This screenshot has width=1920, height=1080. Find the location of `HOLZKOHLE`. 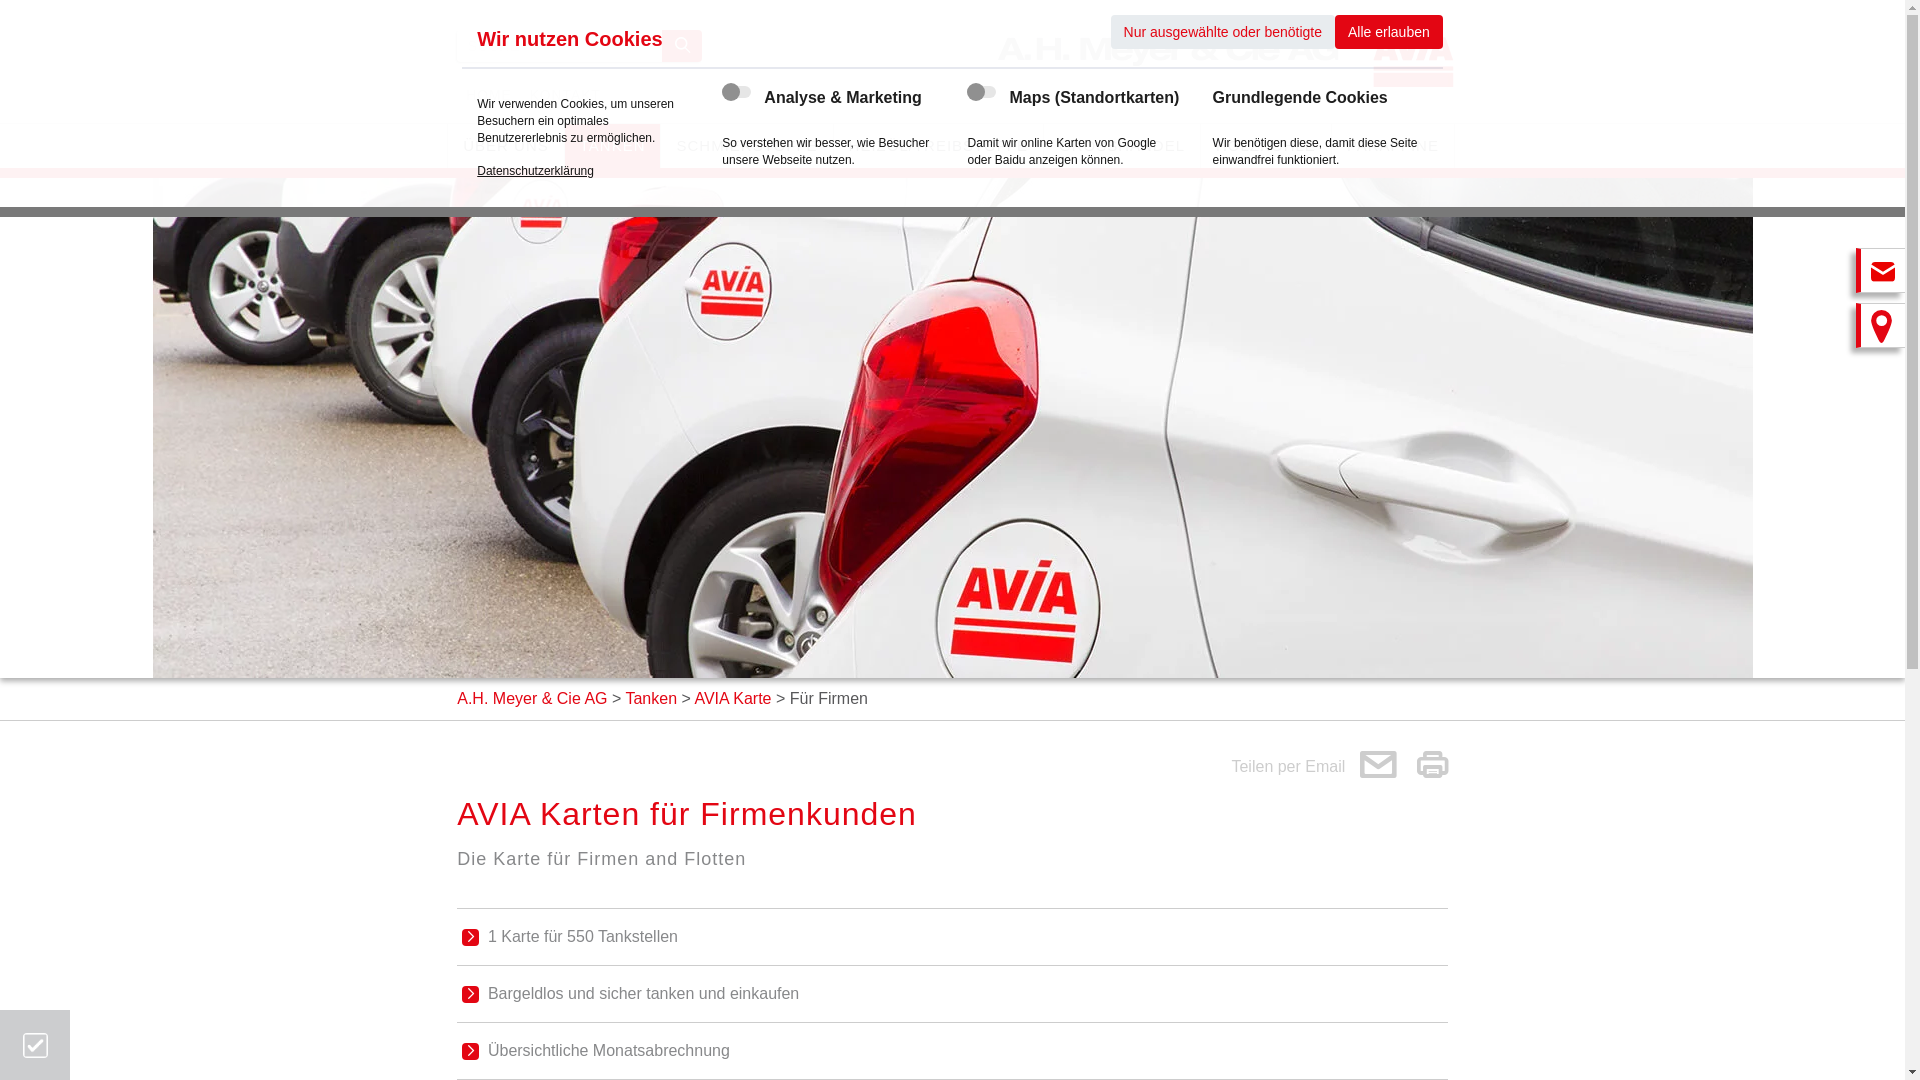

HOLZKOHLE is located at coordinates (1266, 146).